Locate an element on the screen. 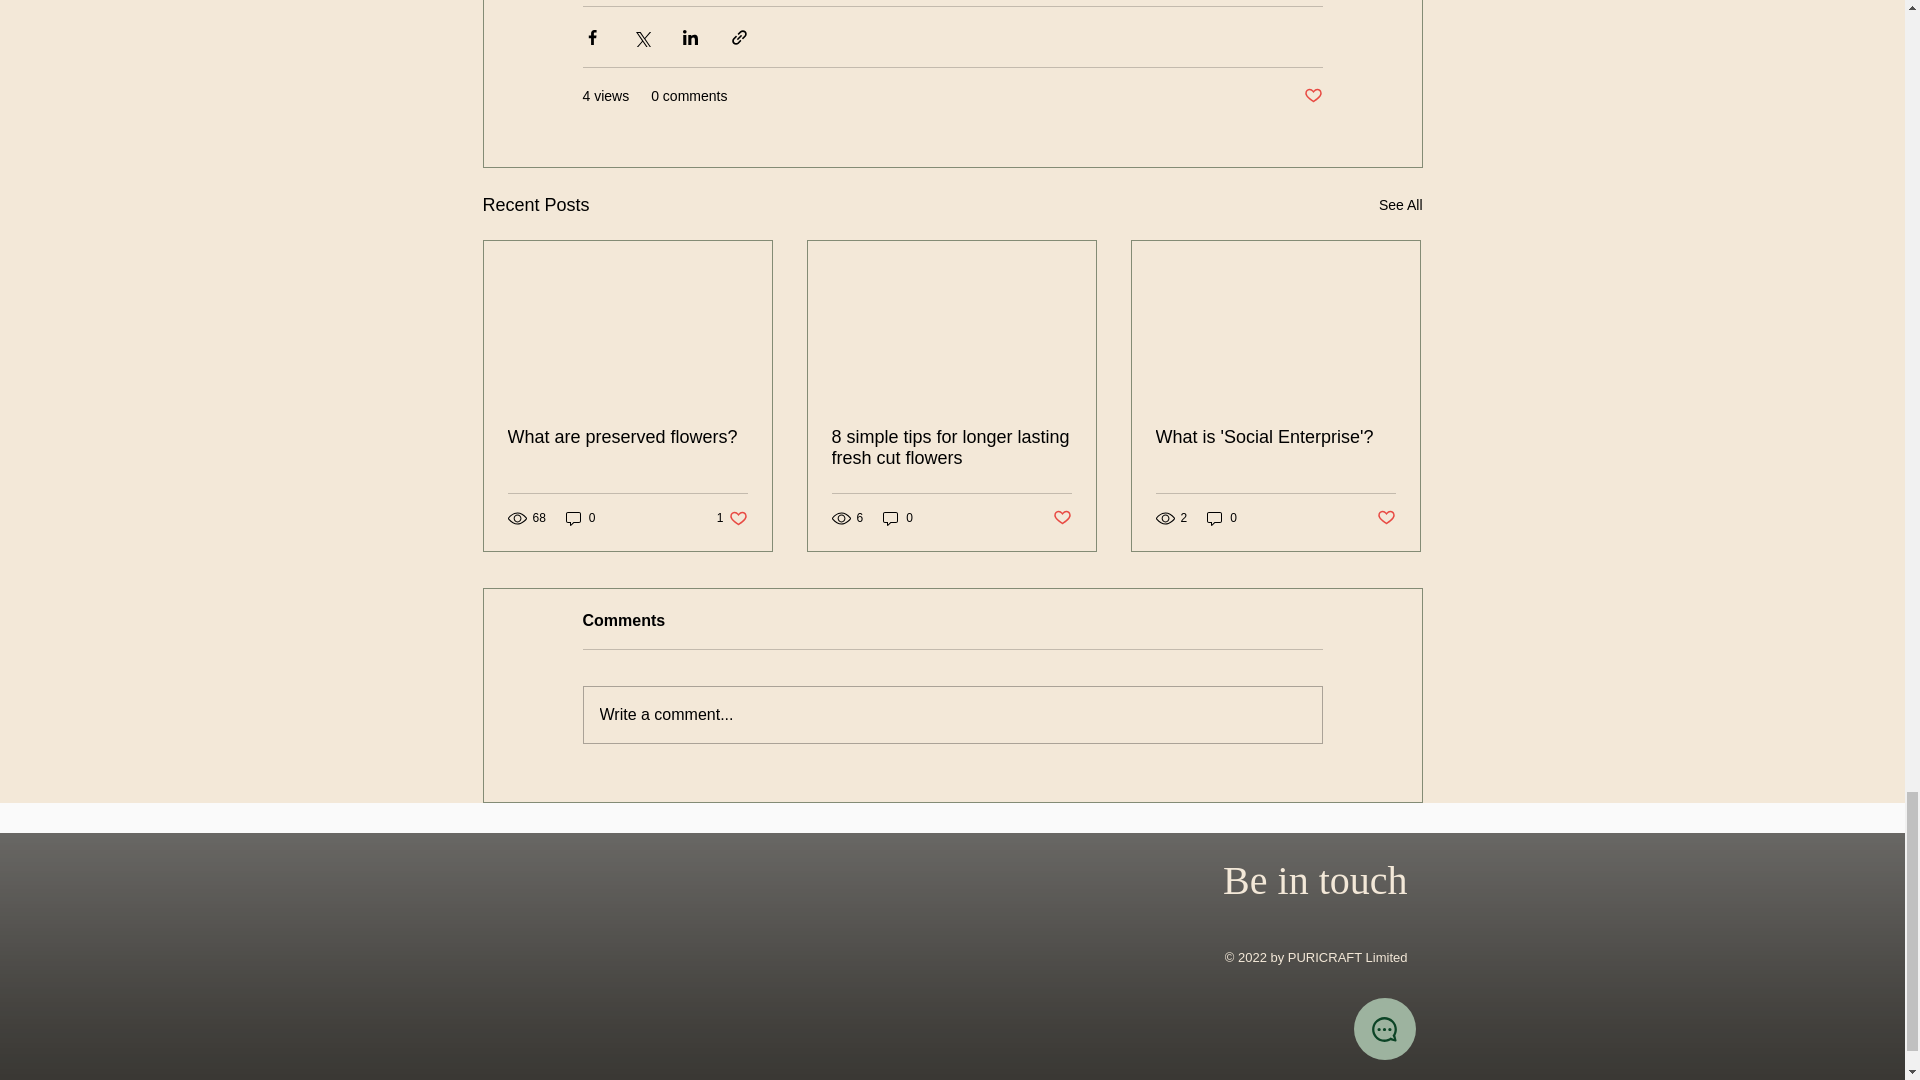 This screenshot has width=1920, height=1080. See All is located at coordinates (1400, 206).